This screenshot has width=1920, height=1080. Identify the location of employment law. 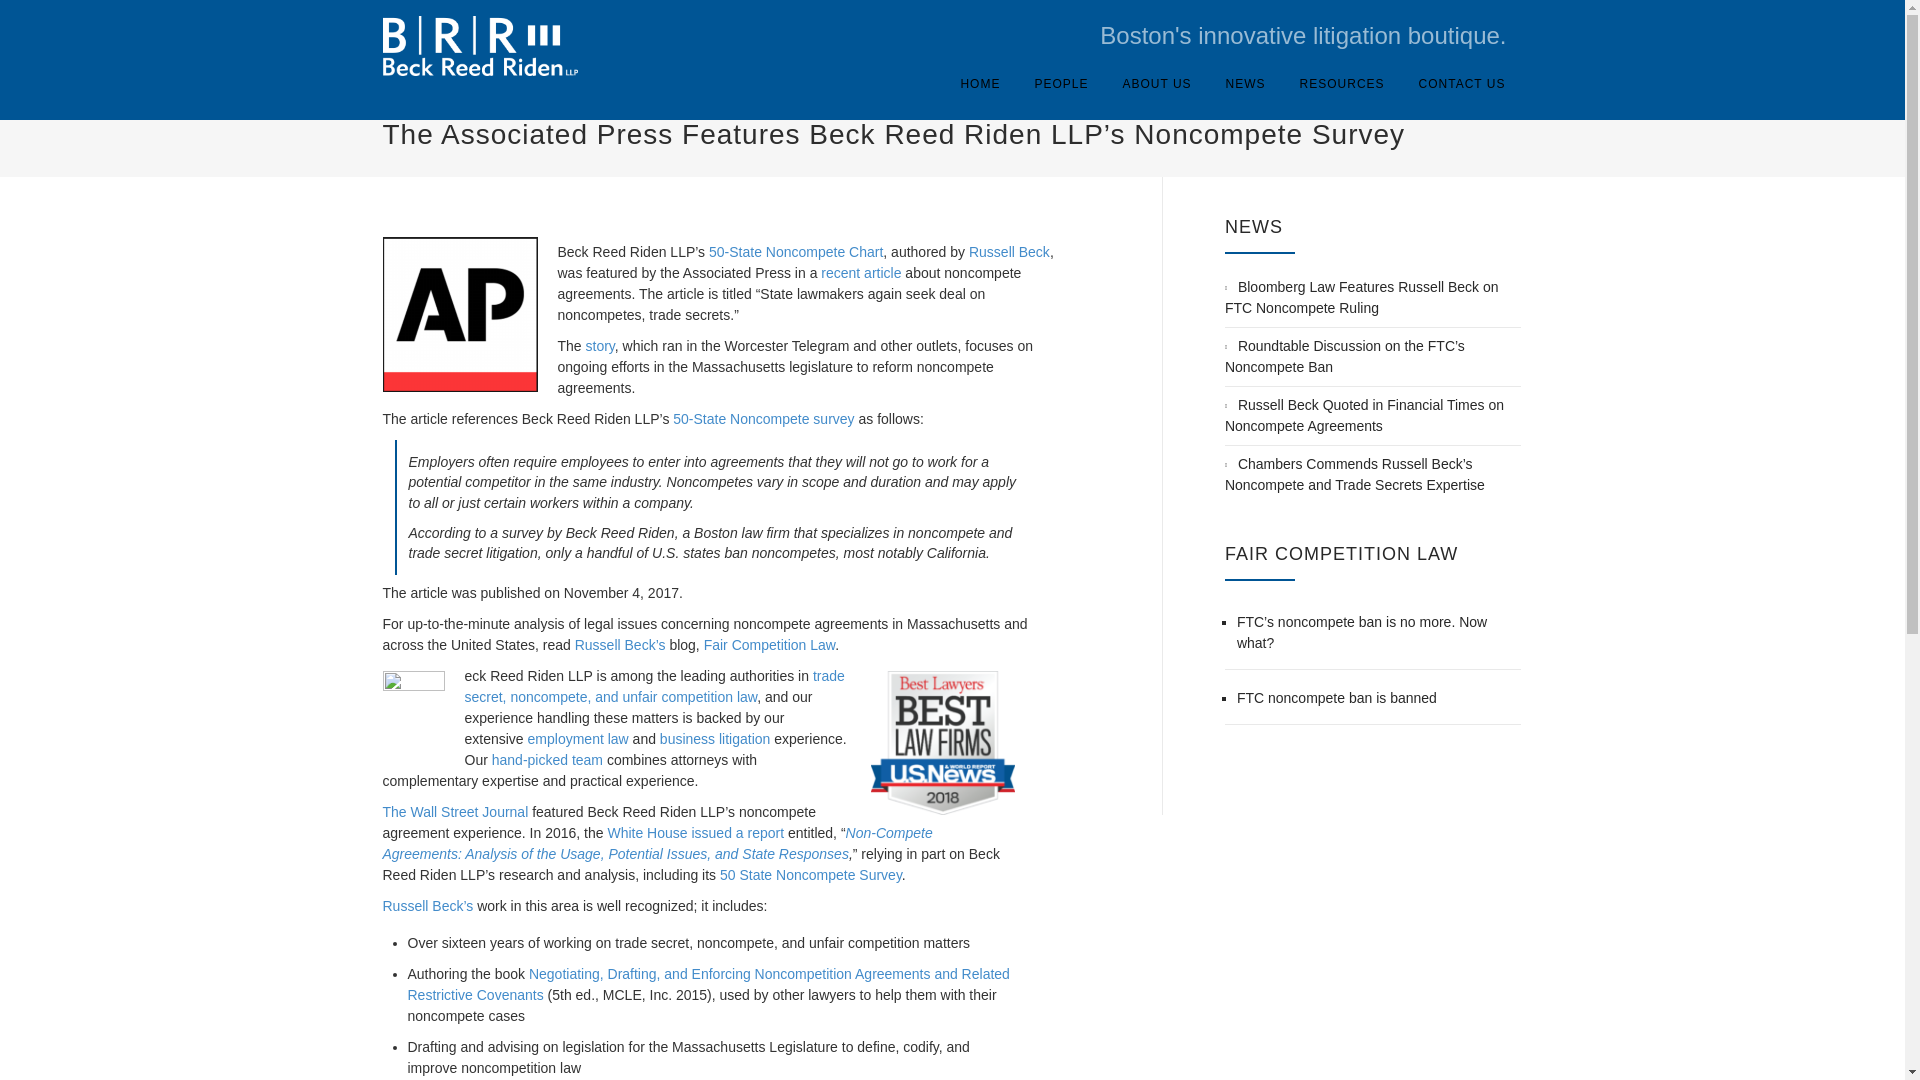
(578, 739).